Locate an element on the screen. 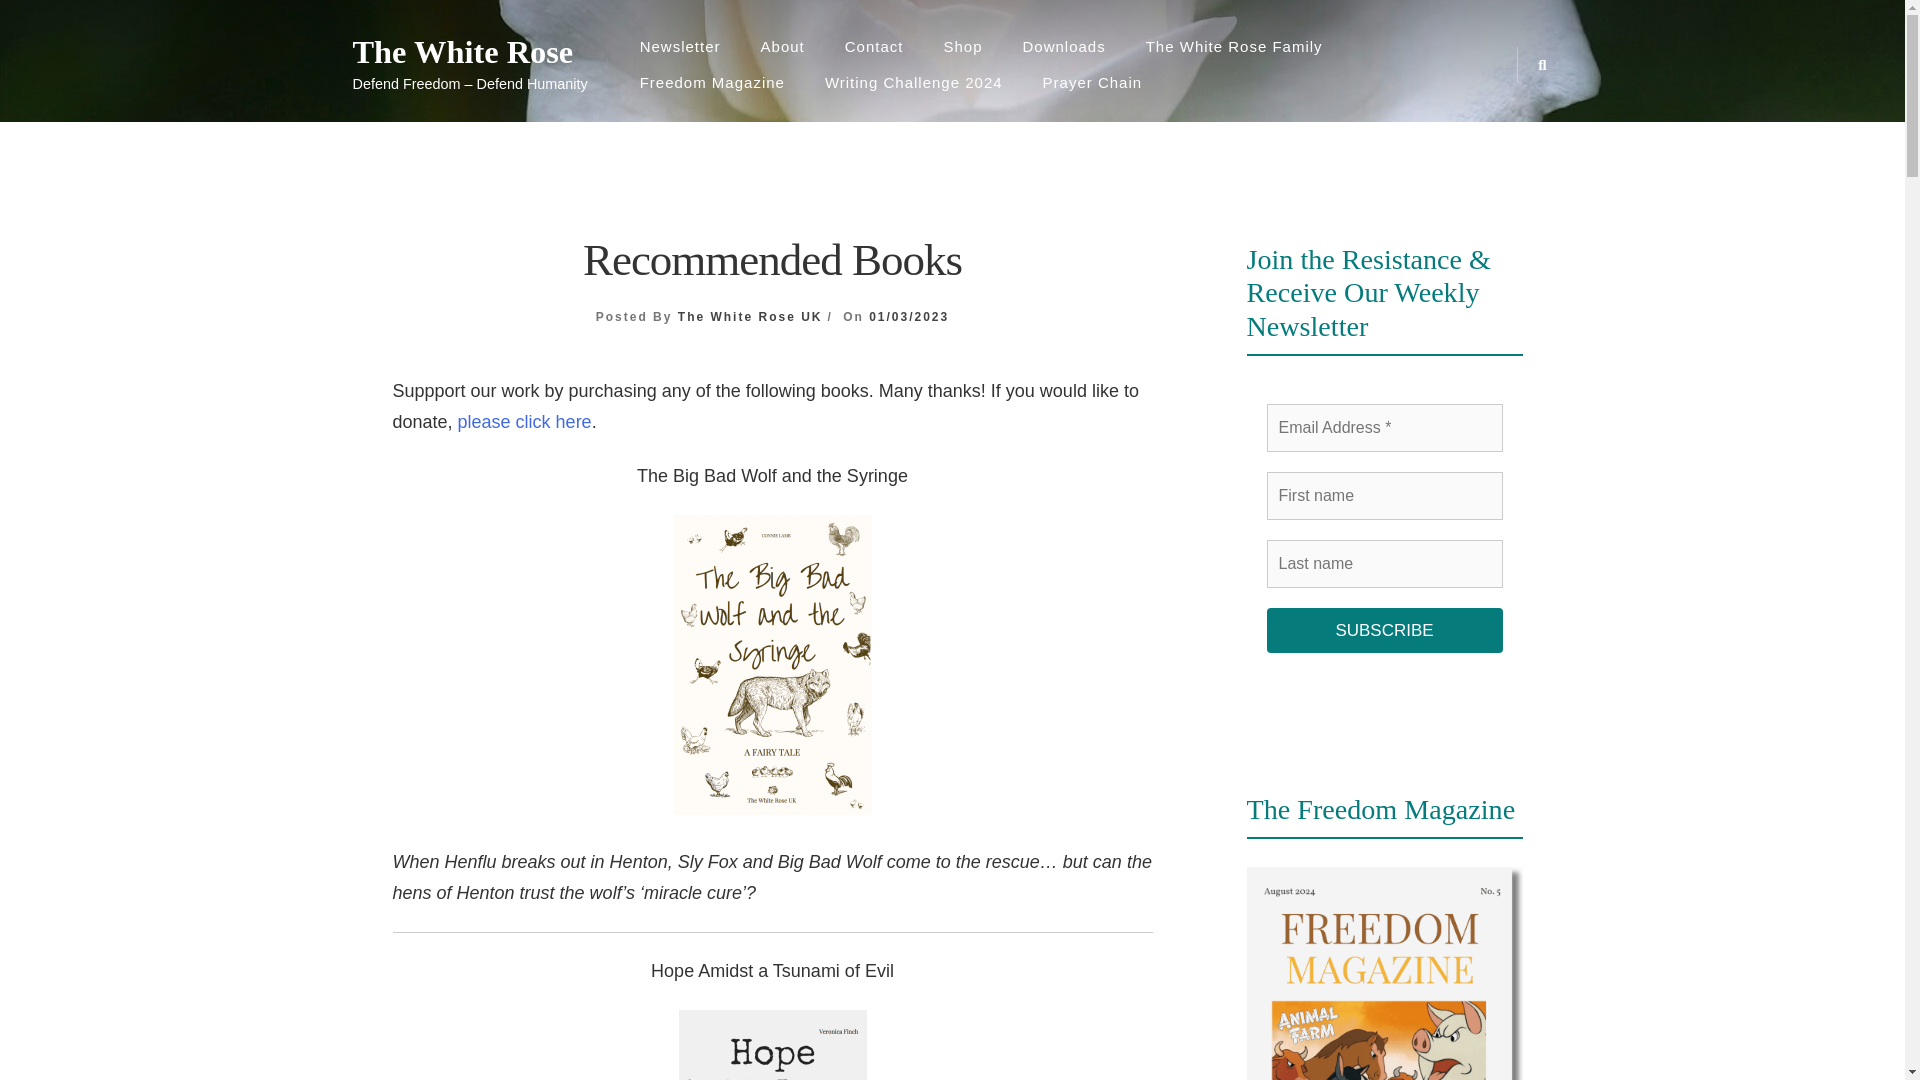 This screenshot has width=1920, height=1080. Shop is located at coordinates (962, 46).